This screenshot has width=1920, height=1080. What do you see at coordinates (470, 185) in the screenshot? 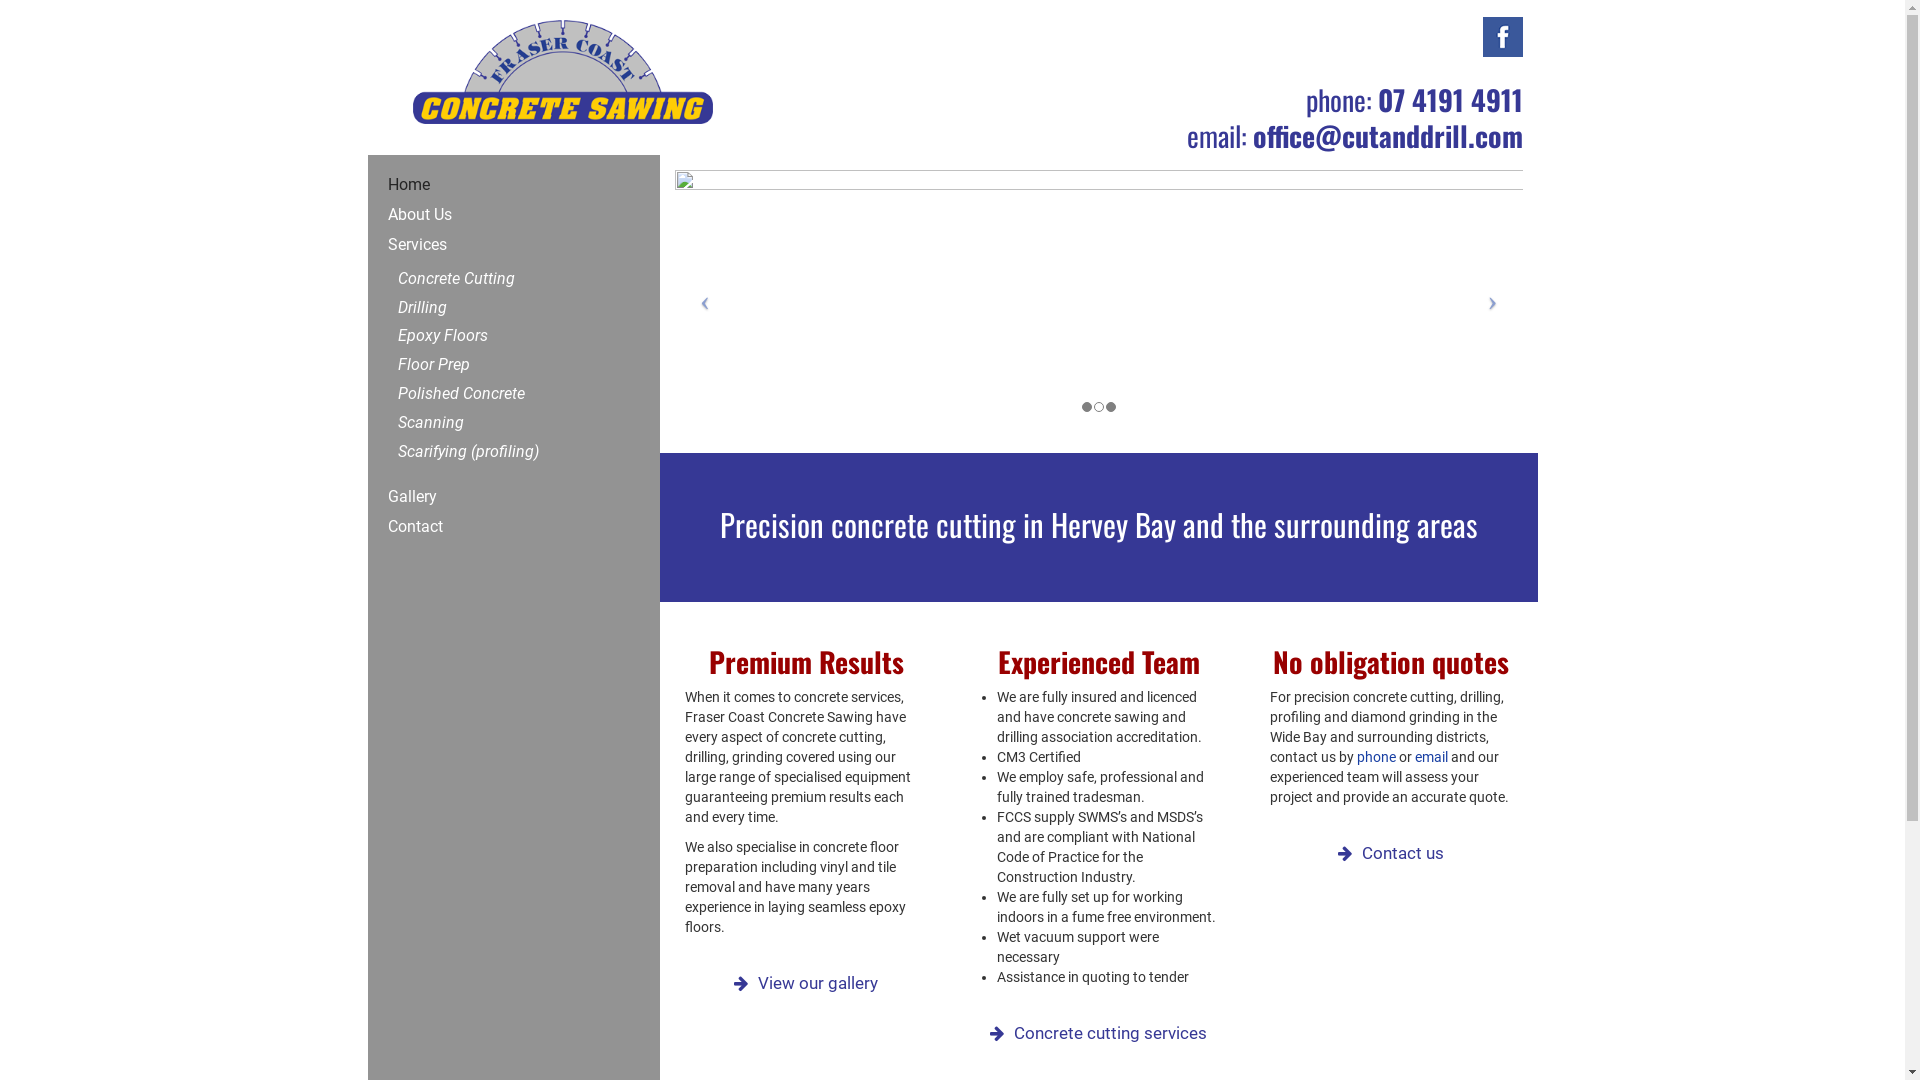
I see `Home` at bounding box center [470, 185].